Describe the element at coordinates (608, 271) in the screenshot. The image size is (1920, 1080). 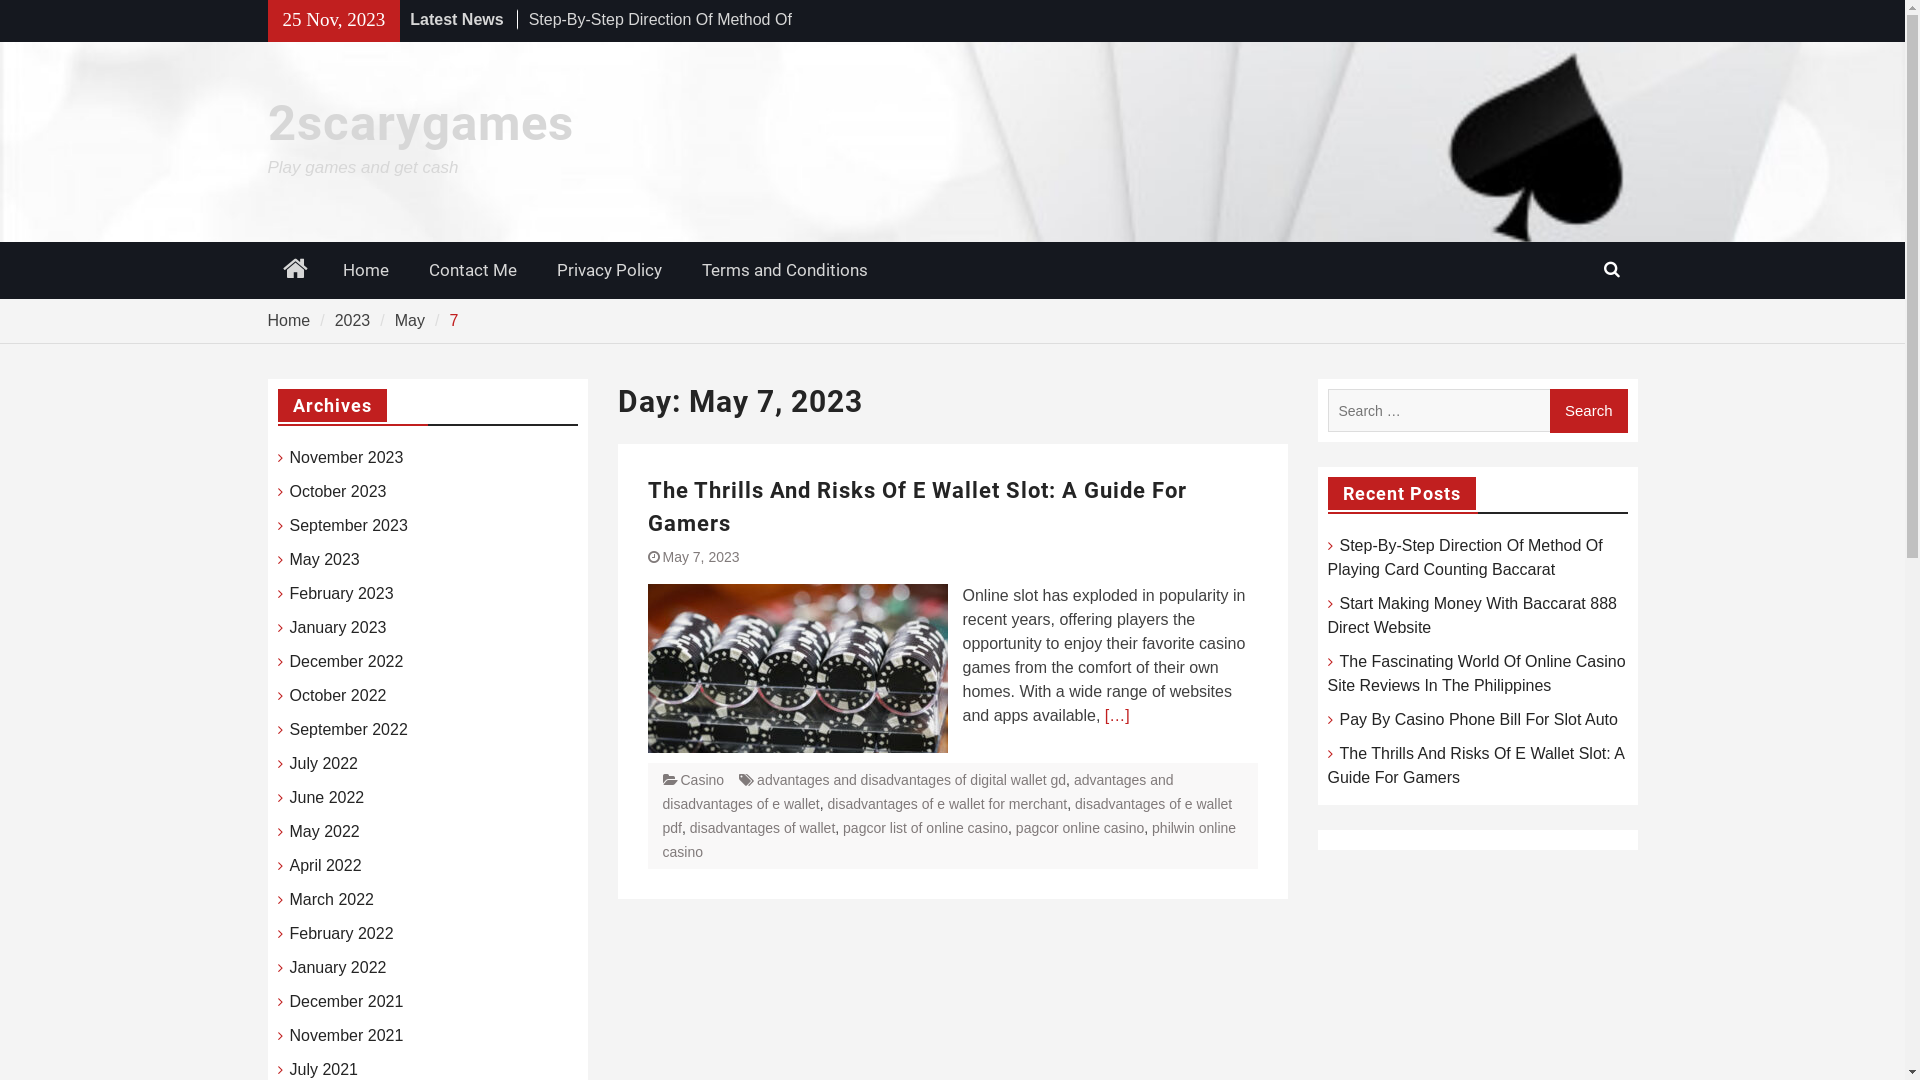
I see `Privacy Policy` at that location.